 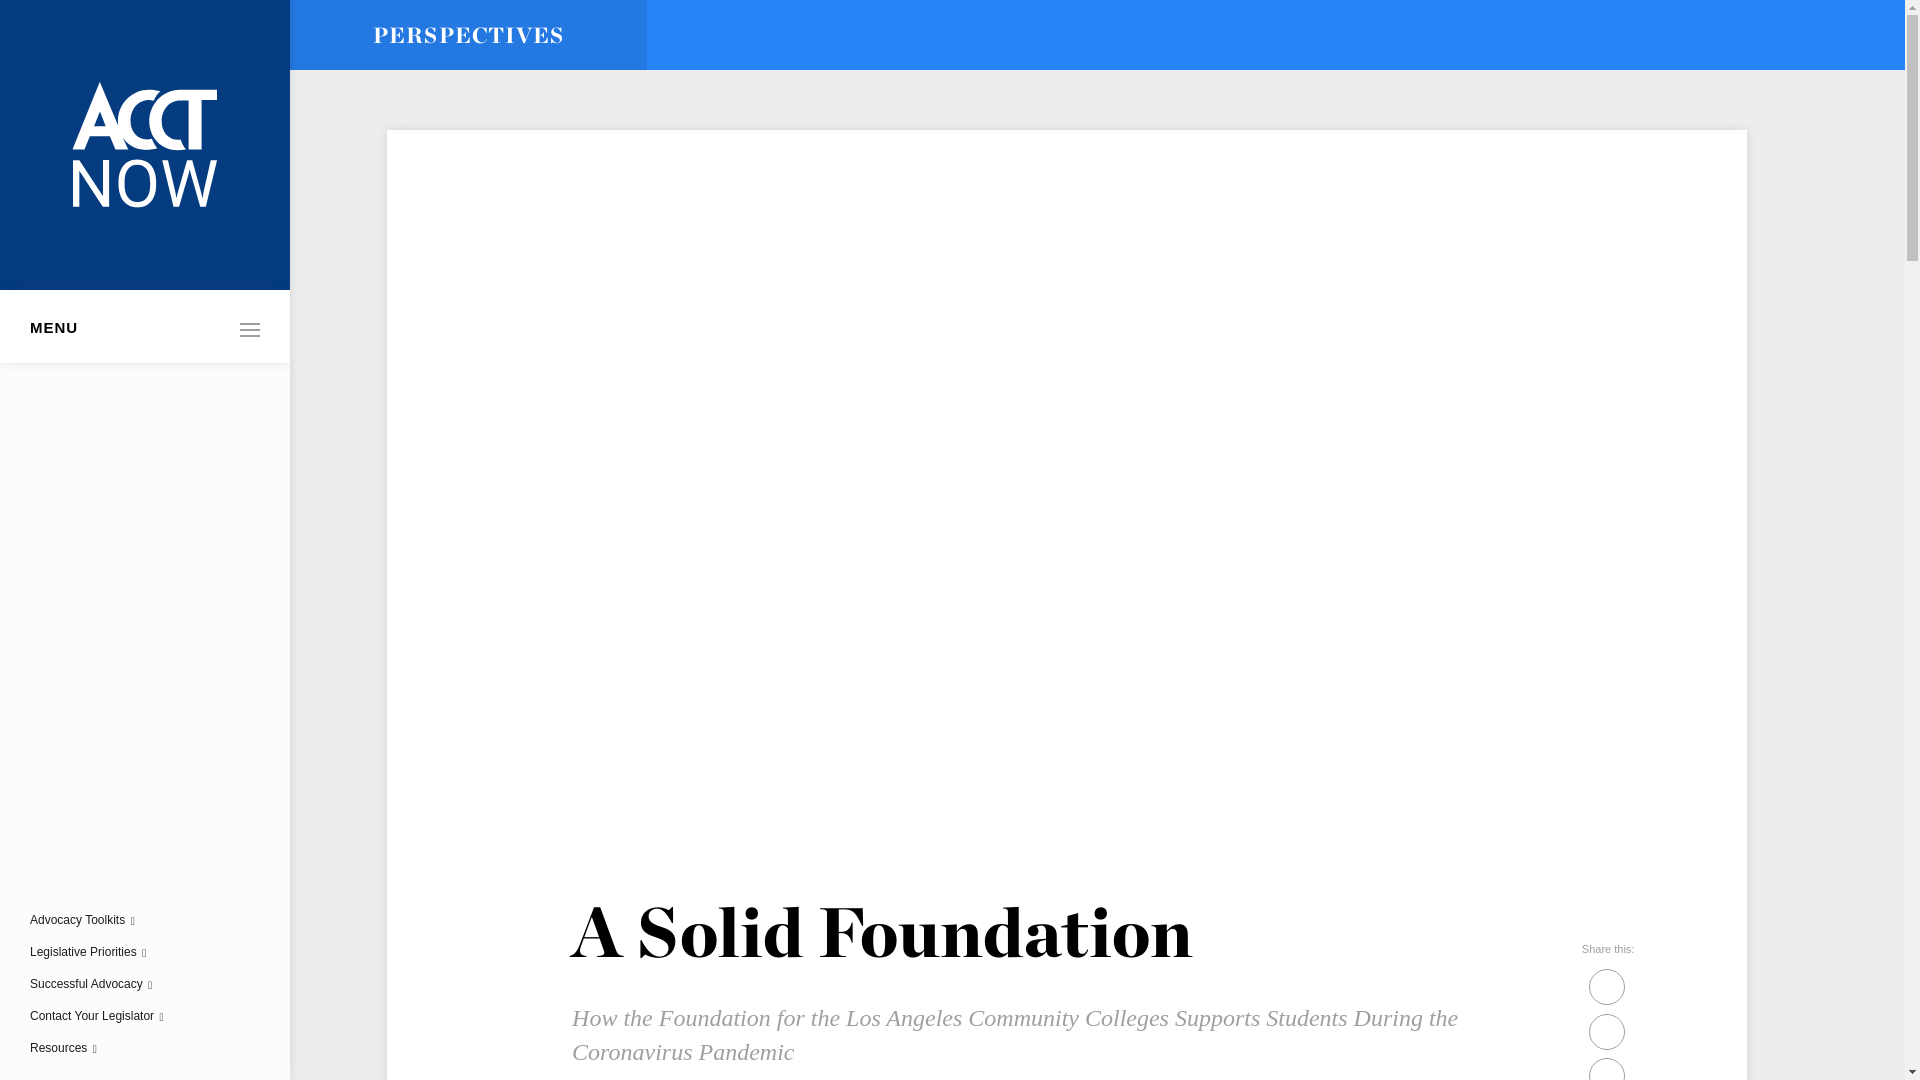 What do you see at coordinates (83, 952) in the screenshot?
I see `Legislative Priorities` at bounding box center [83, 952].